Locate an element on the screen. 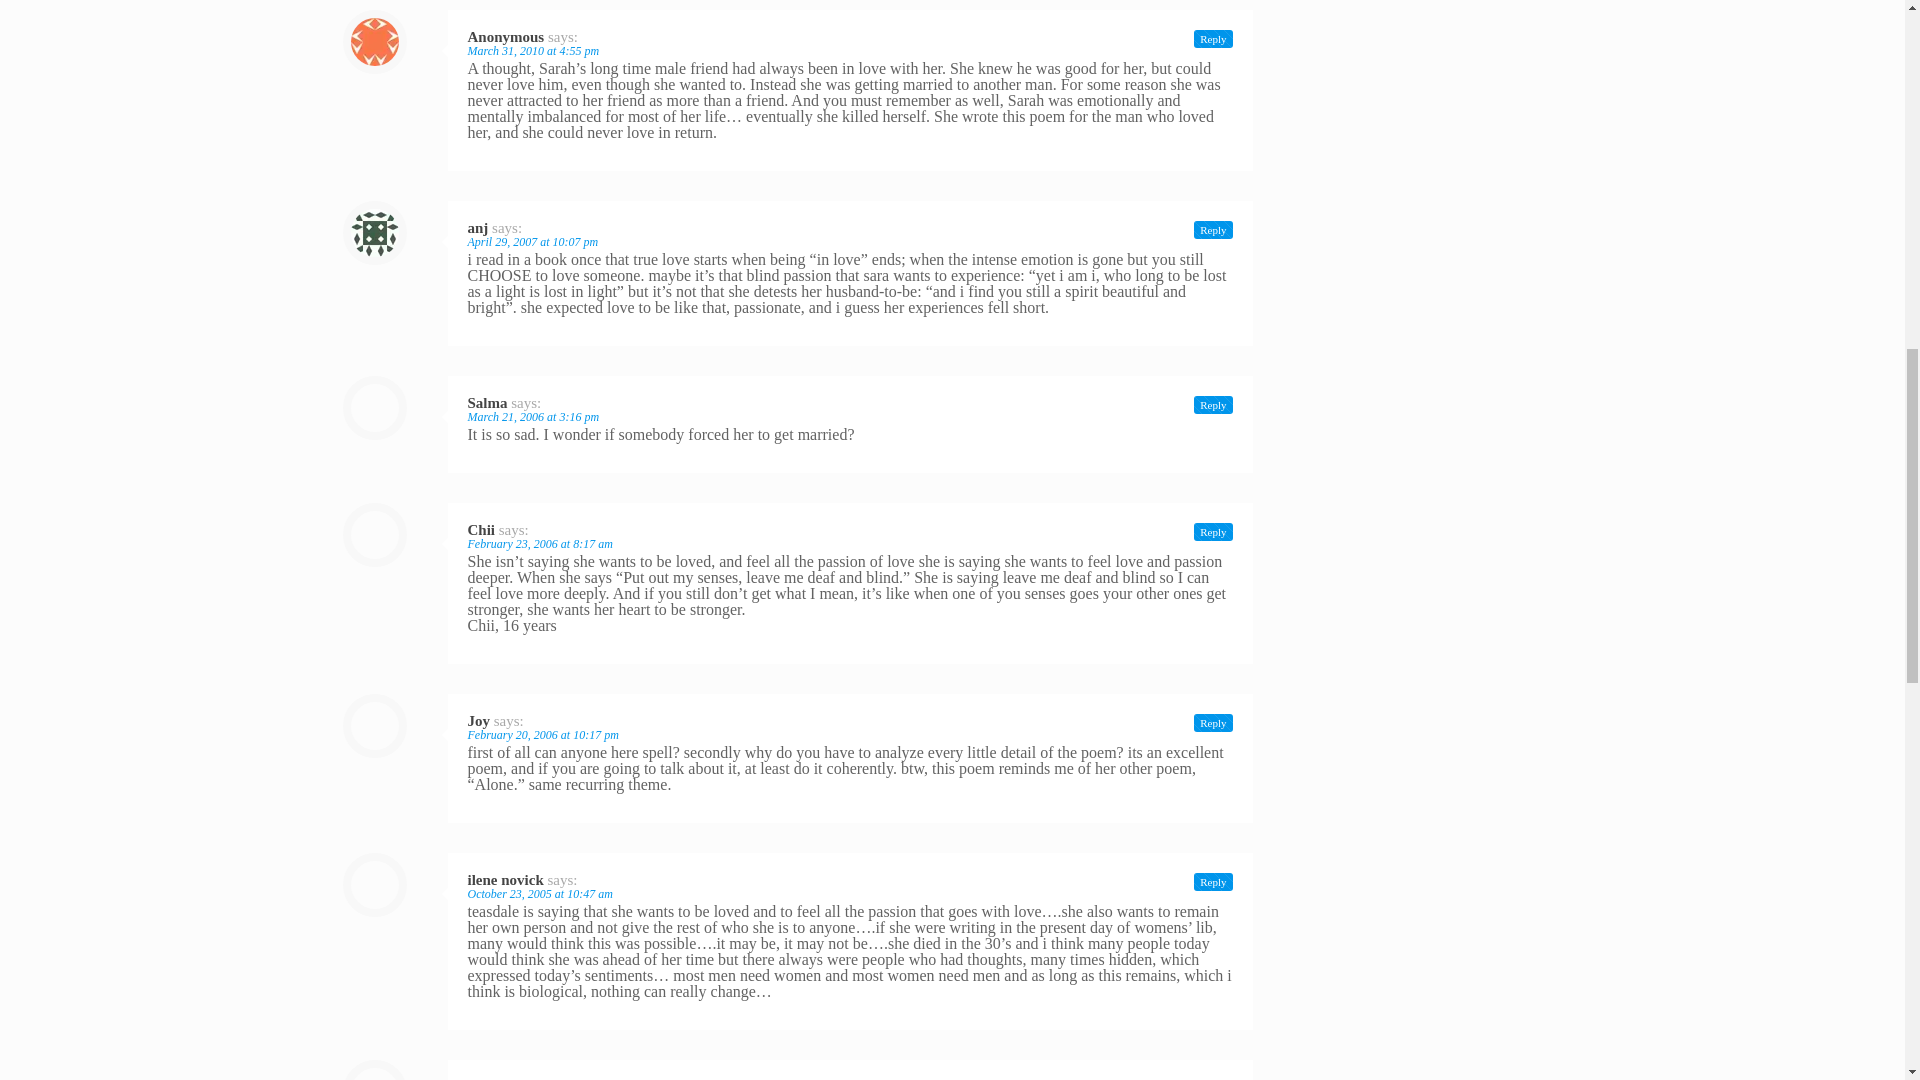 The height and width of the screenshot is (1080, 1920). October 23, 2005 at 10:47 am is located at coordinates (540, 893).